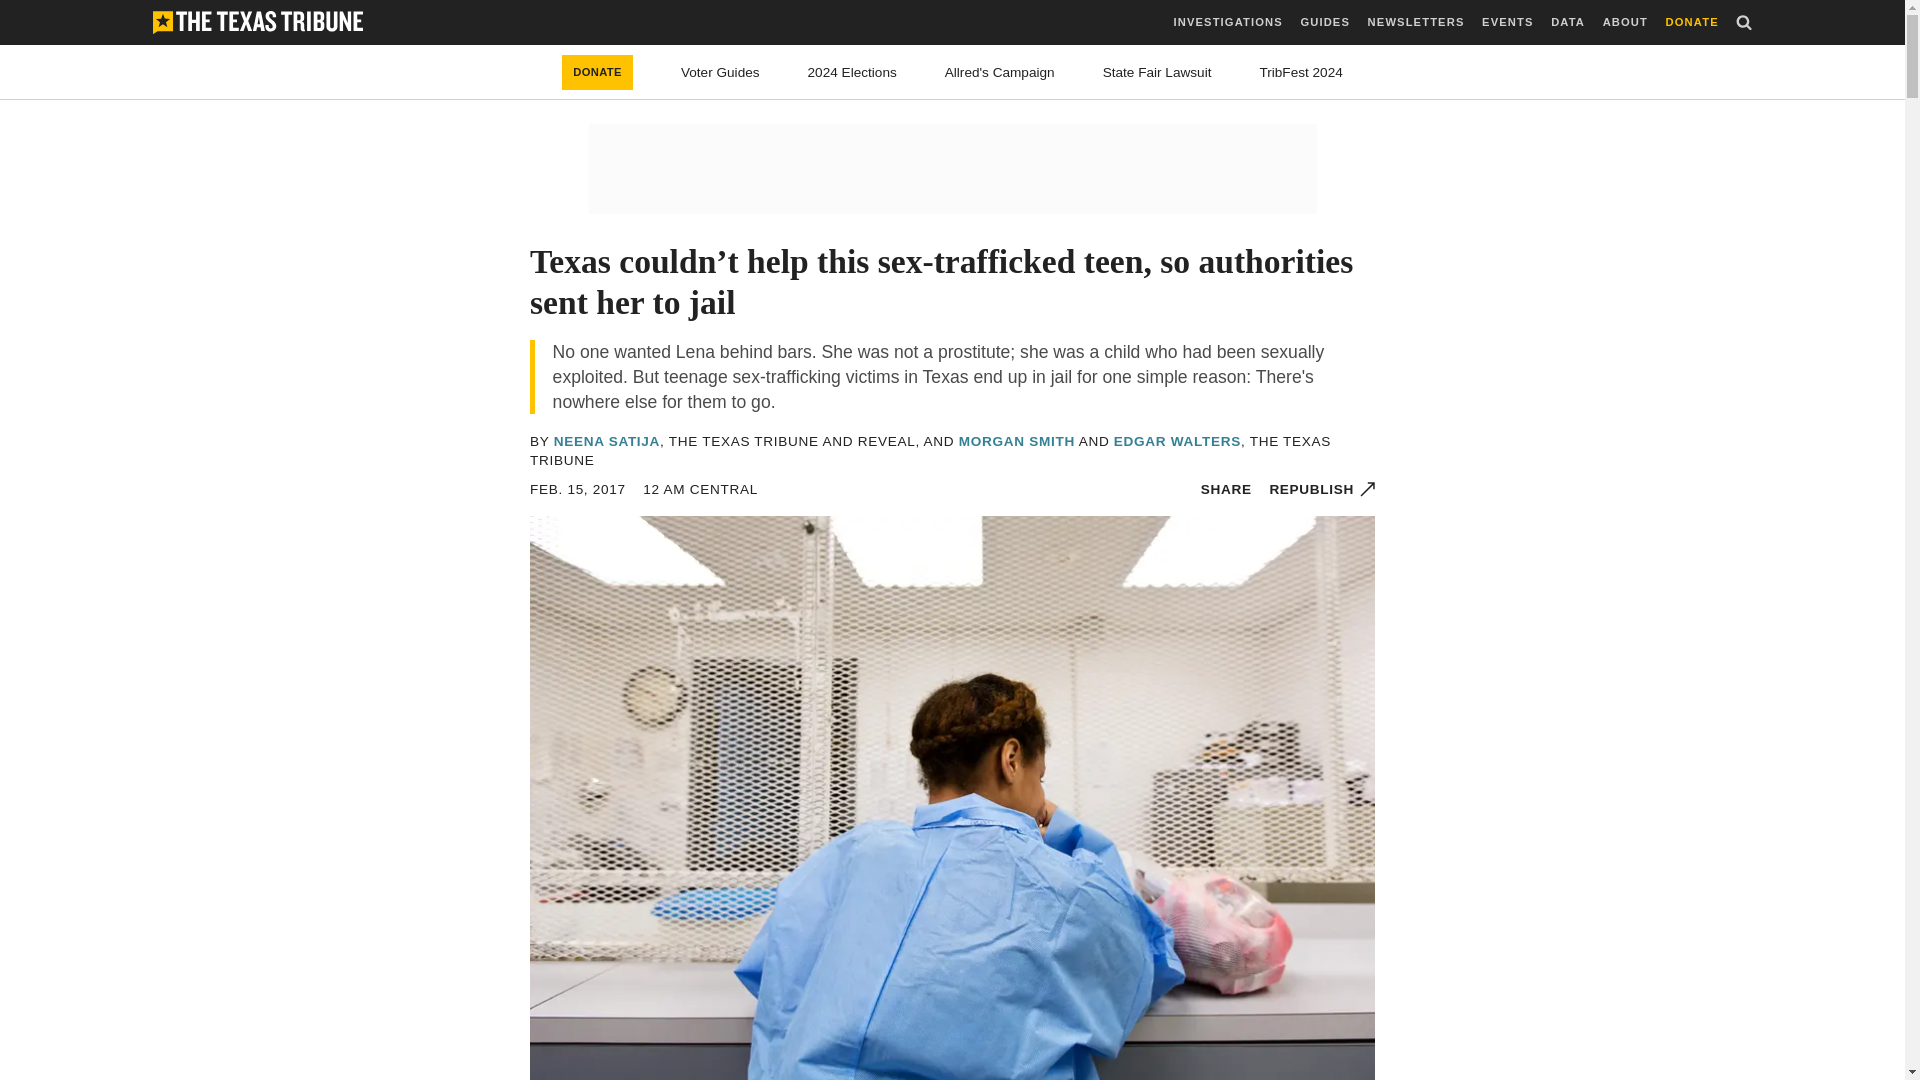 The width and height of the screenshot is (1920, 1080). Describe the element at coordinates (999, 72) in the screenshot. I see `Allred's Campaign` at that location.